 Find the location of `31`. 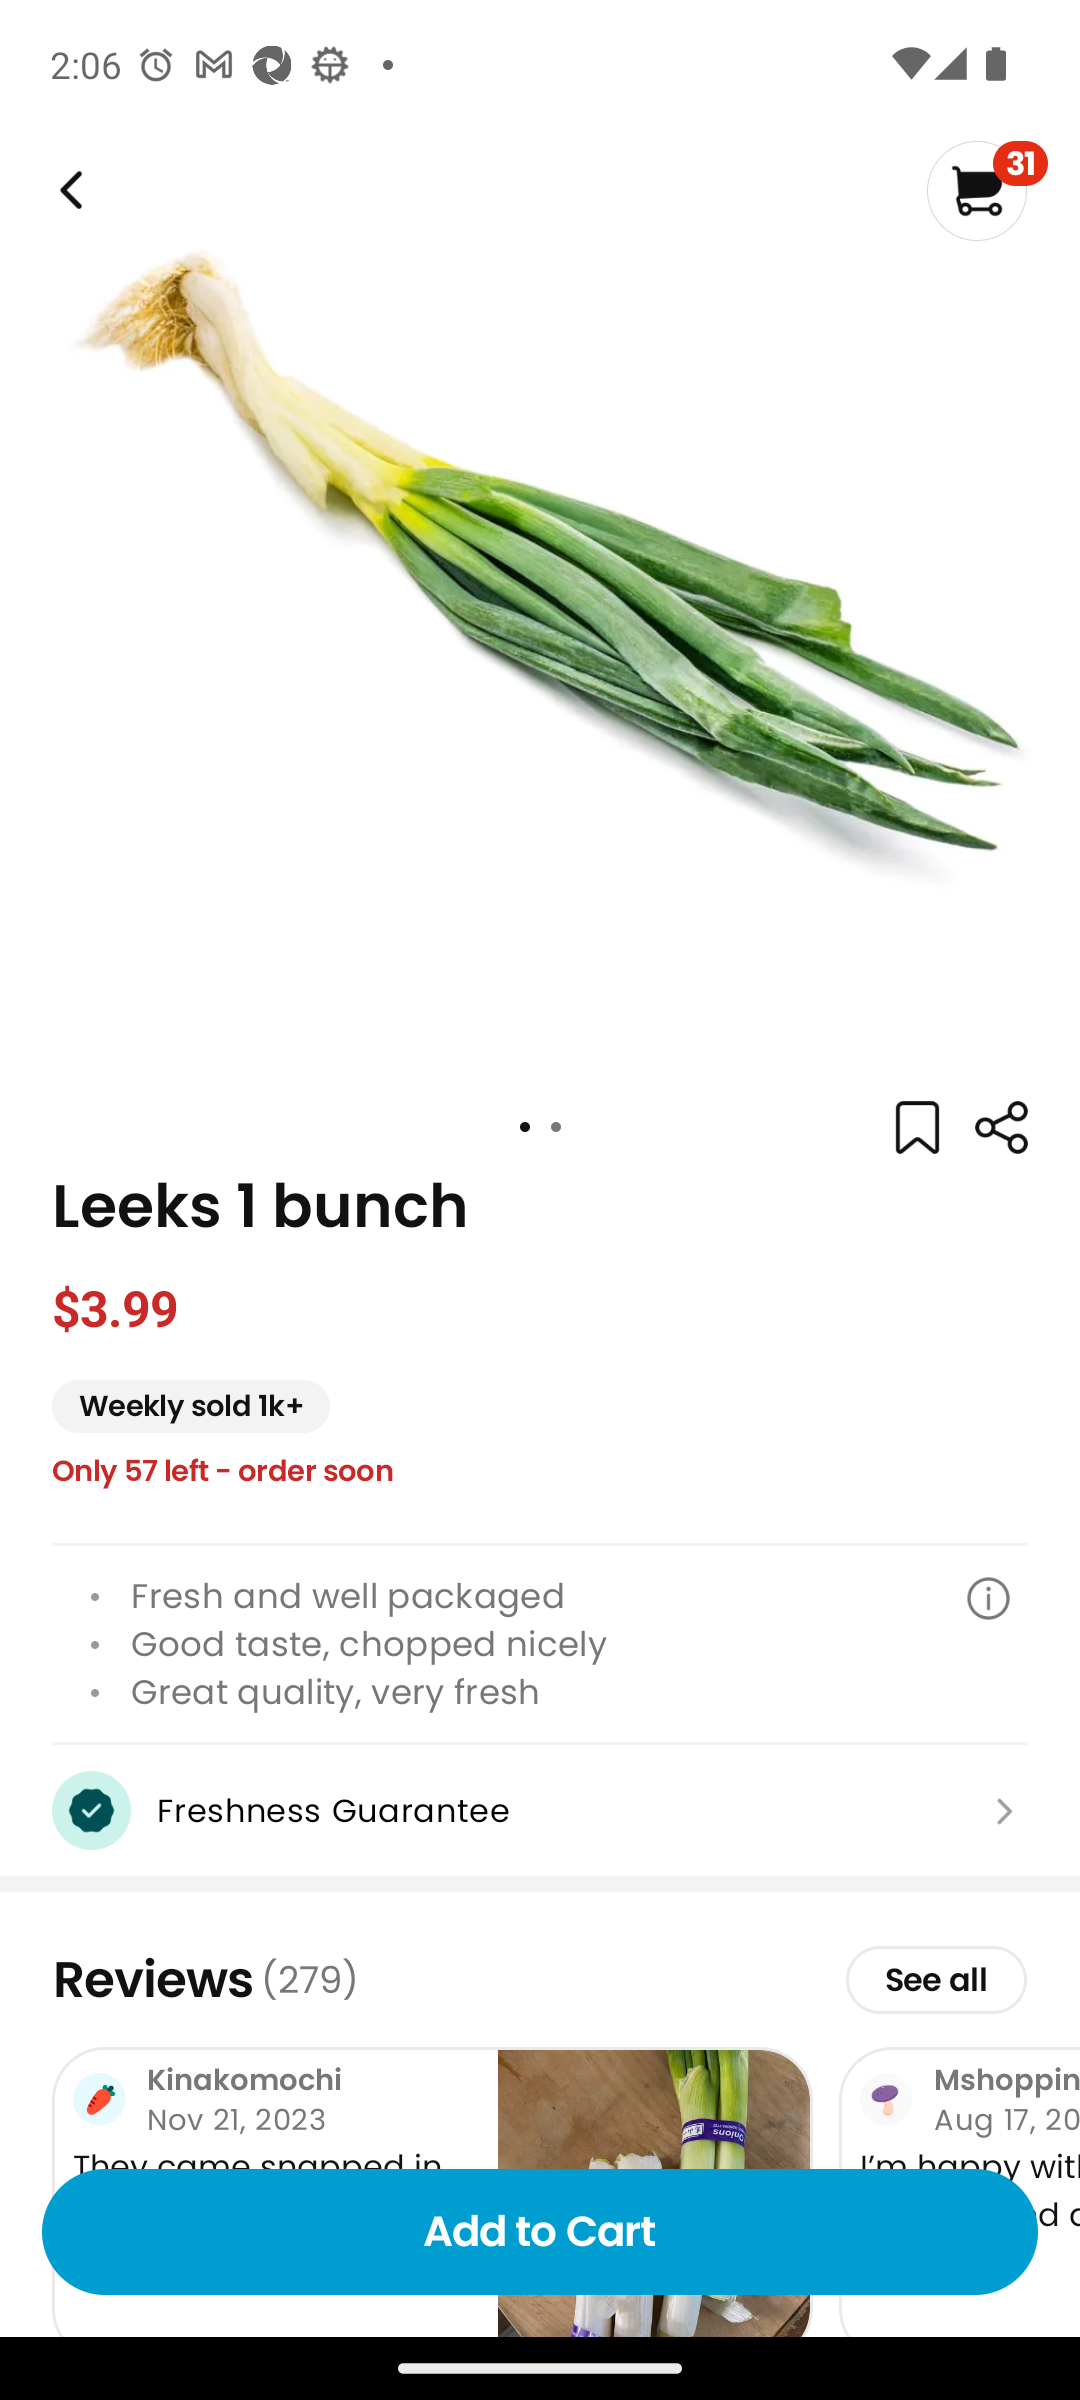

31 is located at coordinates (986, 190).